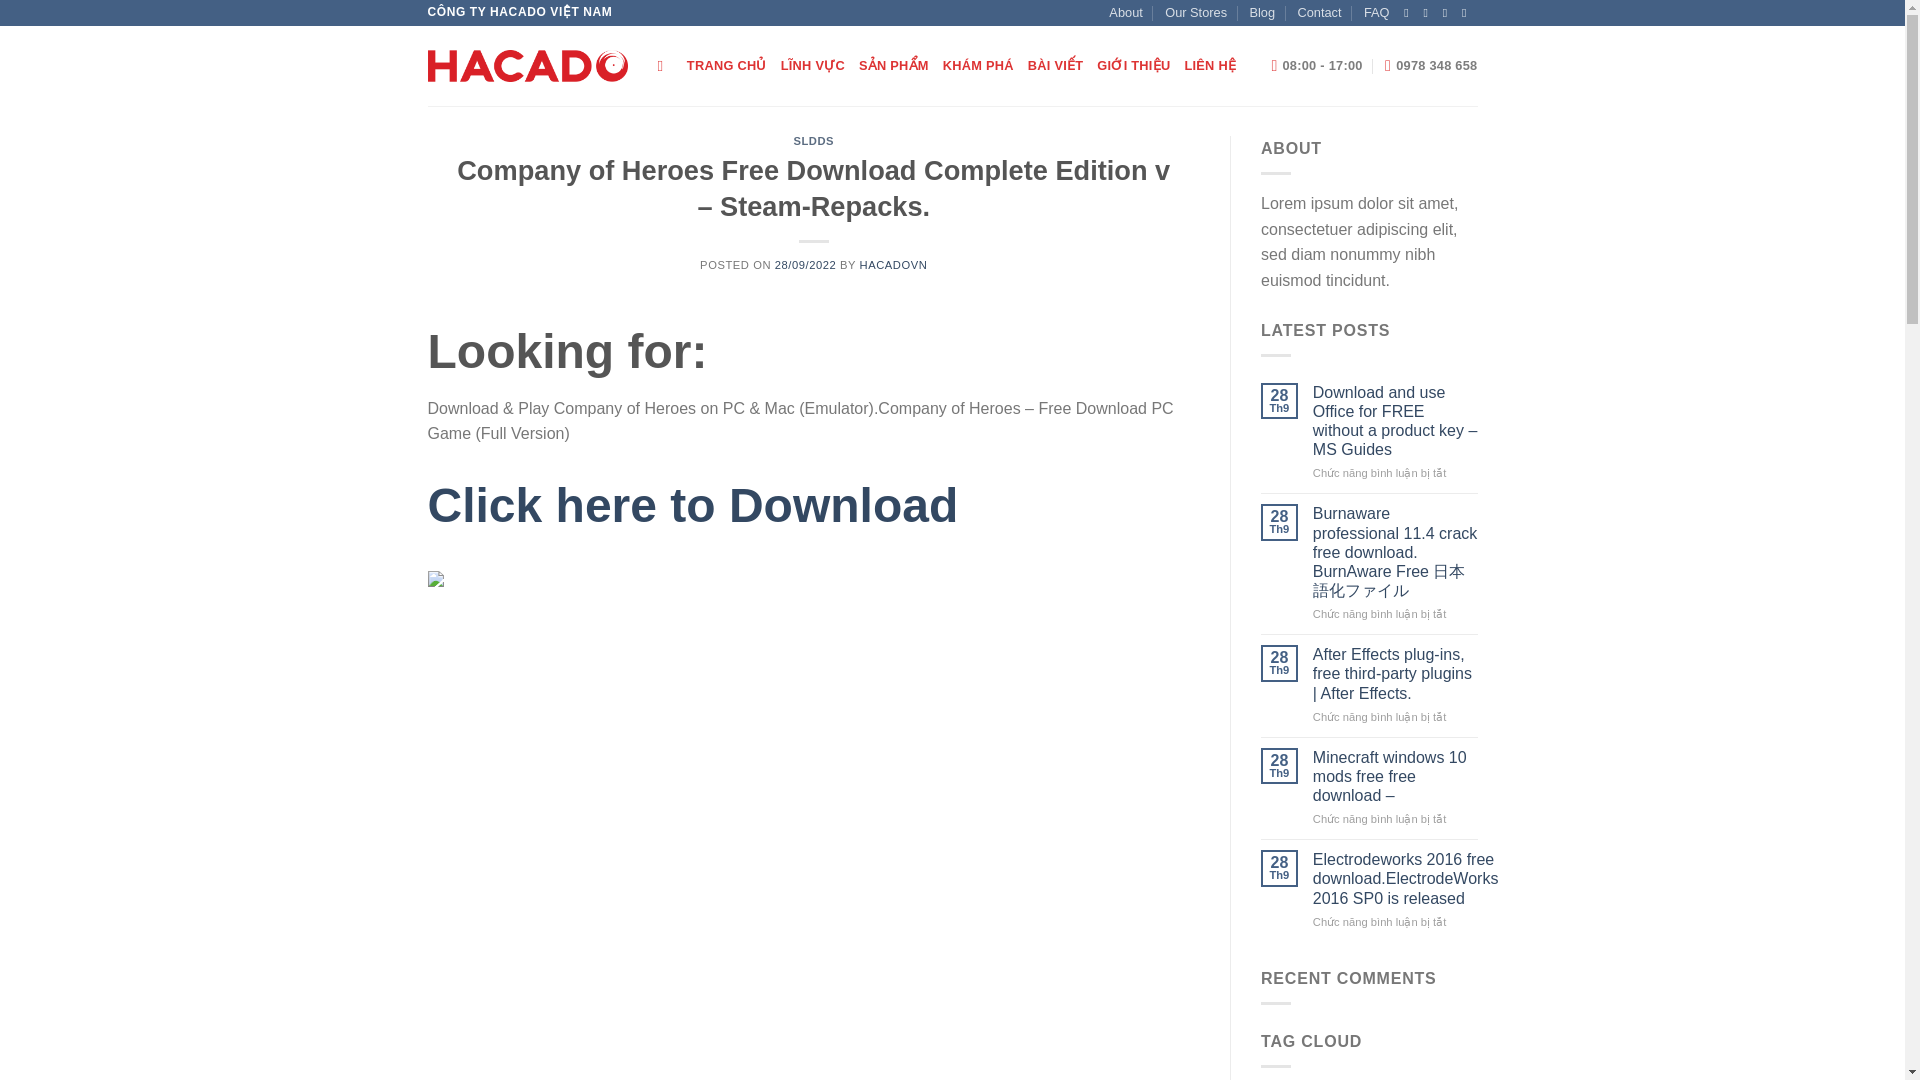 This screenshot has height=1080, width=1920. Describe the element at coordinates (1196, 12) in the screenshot. I see `Our Stores` at that location.